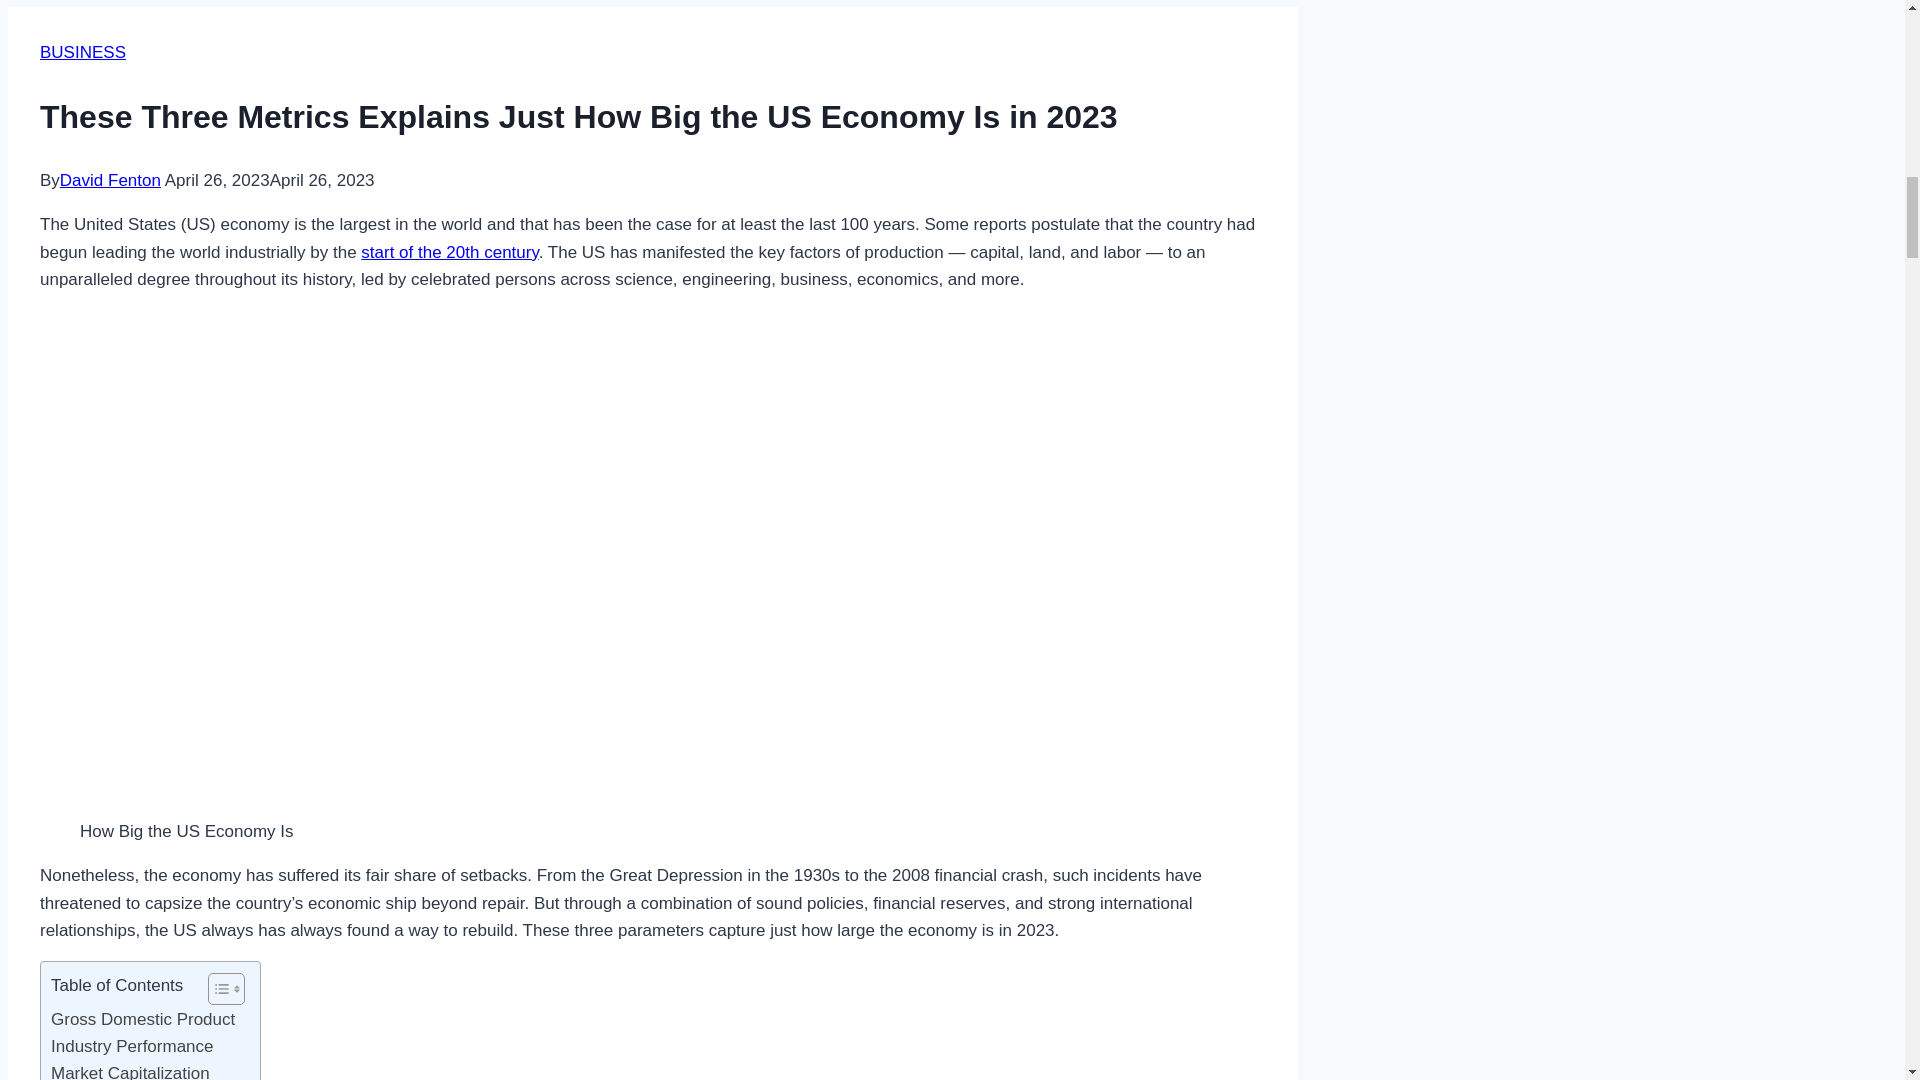 Image resolution: width=1920 pixels, height=1080 pixels. I want to click on Industry Performance, so click(132, 1046).